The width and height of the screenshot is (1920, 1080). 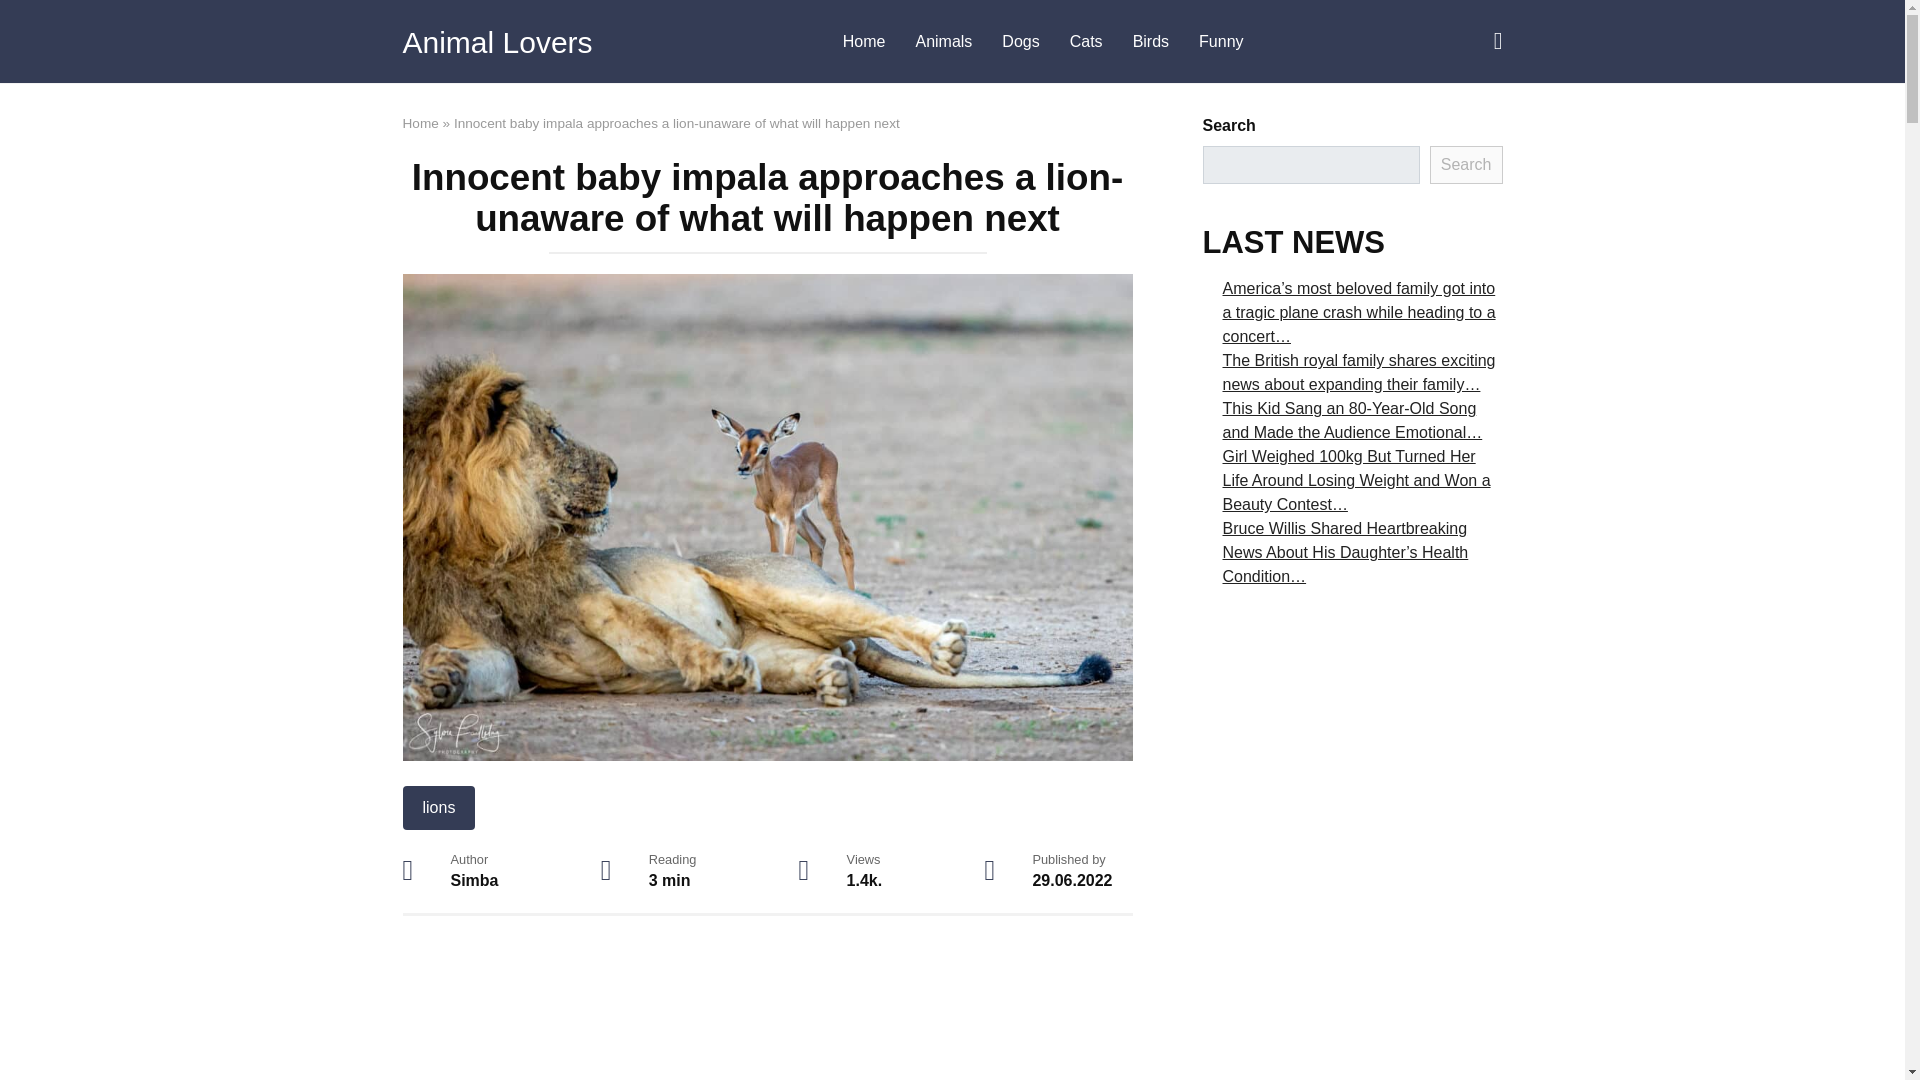 I want to click on Search, so click(x=1466, y=164).